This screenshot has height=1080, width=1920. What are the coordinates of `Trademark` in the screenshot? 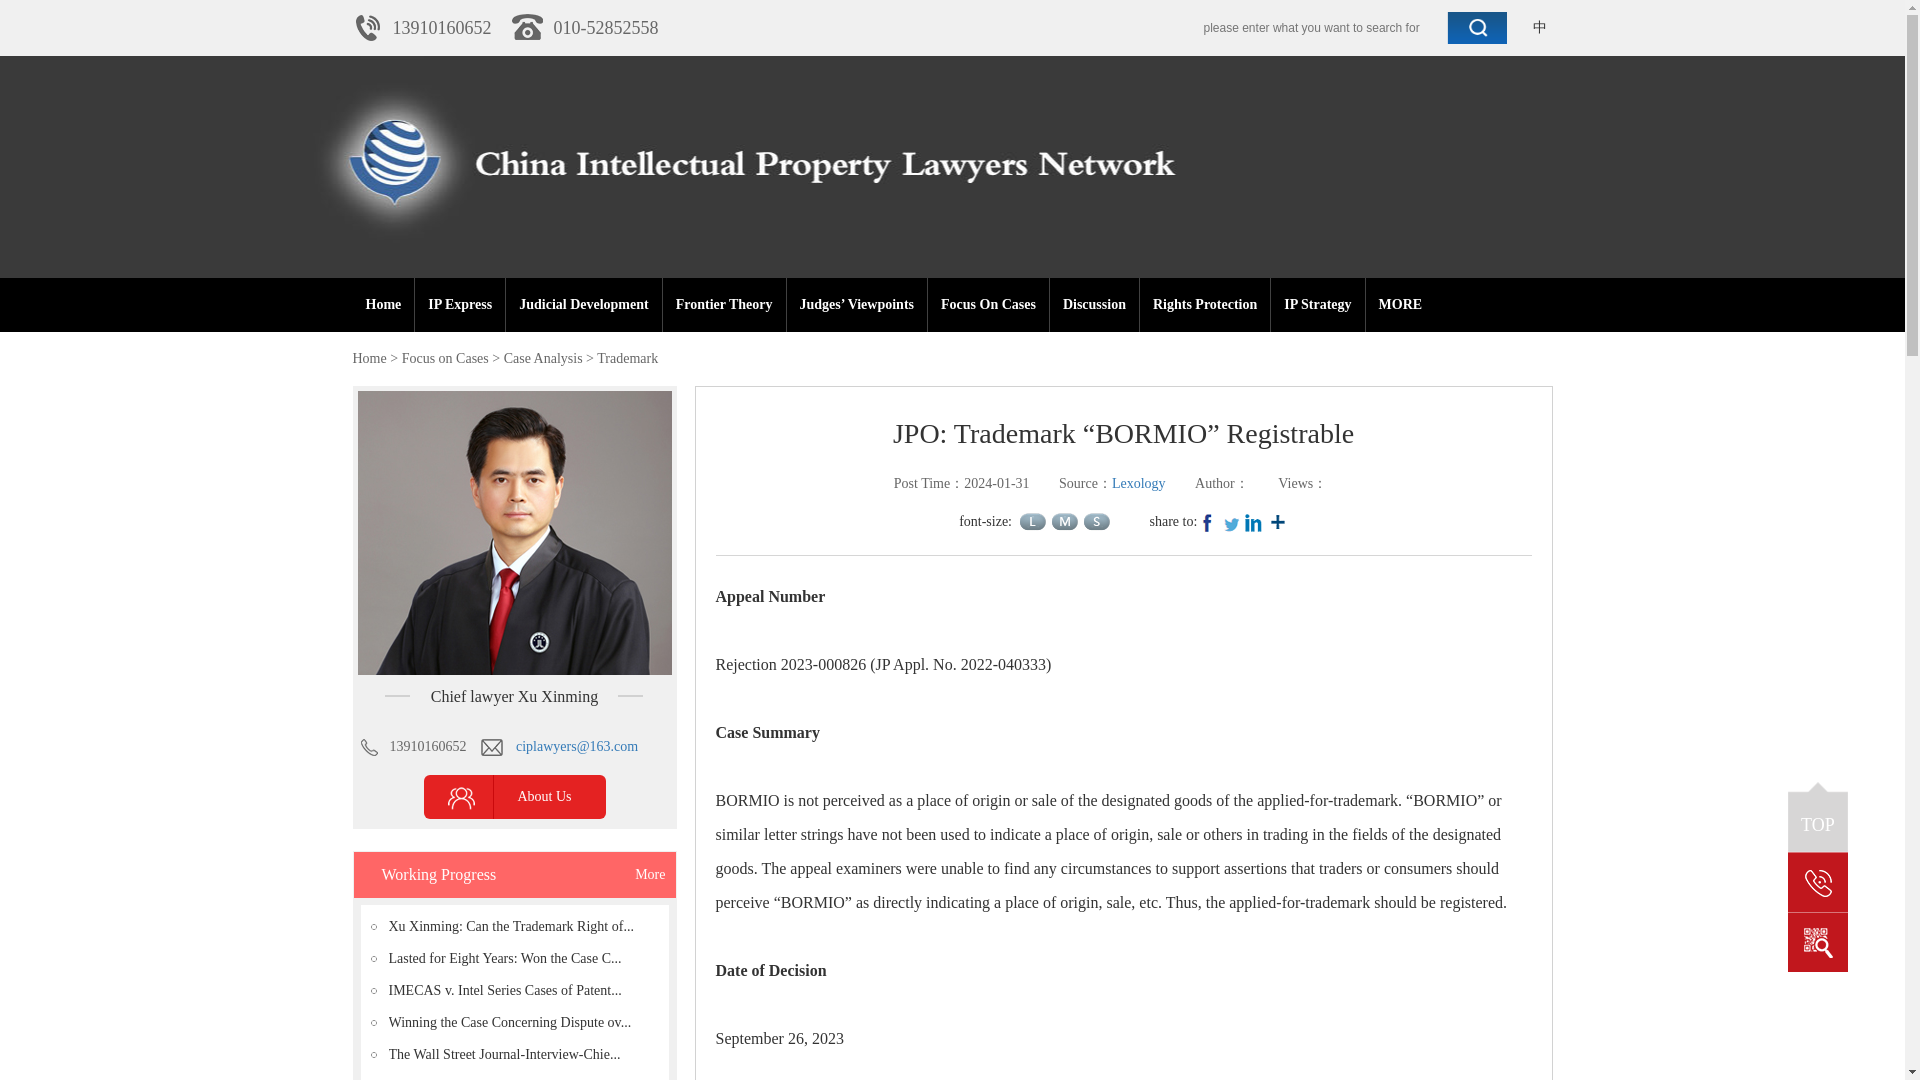 It's located at (628, 358).